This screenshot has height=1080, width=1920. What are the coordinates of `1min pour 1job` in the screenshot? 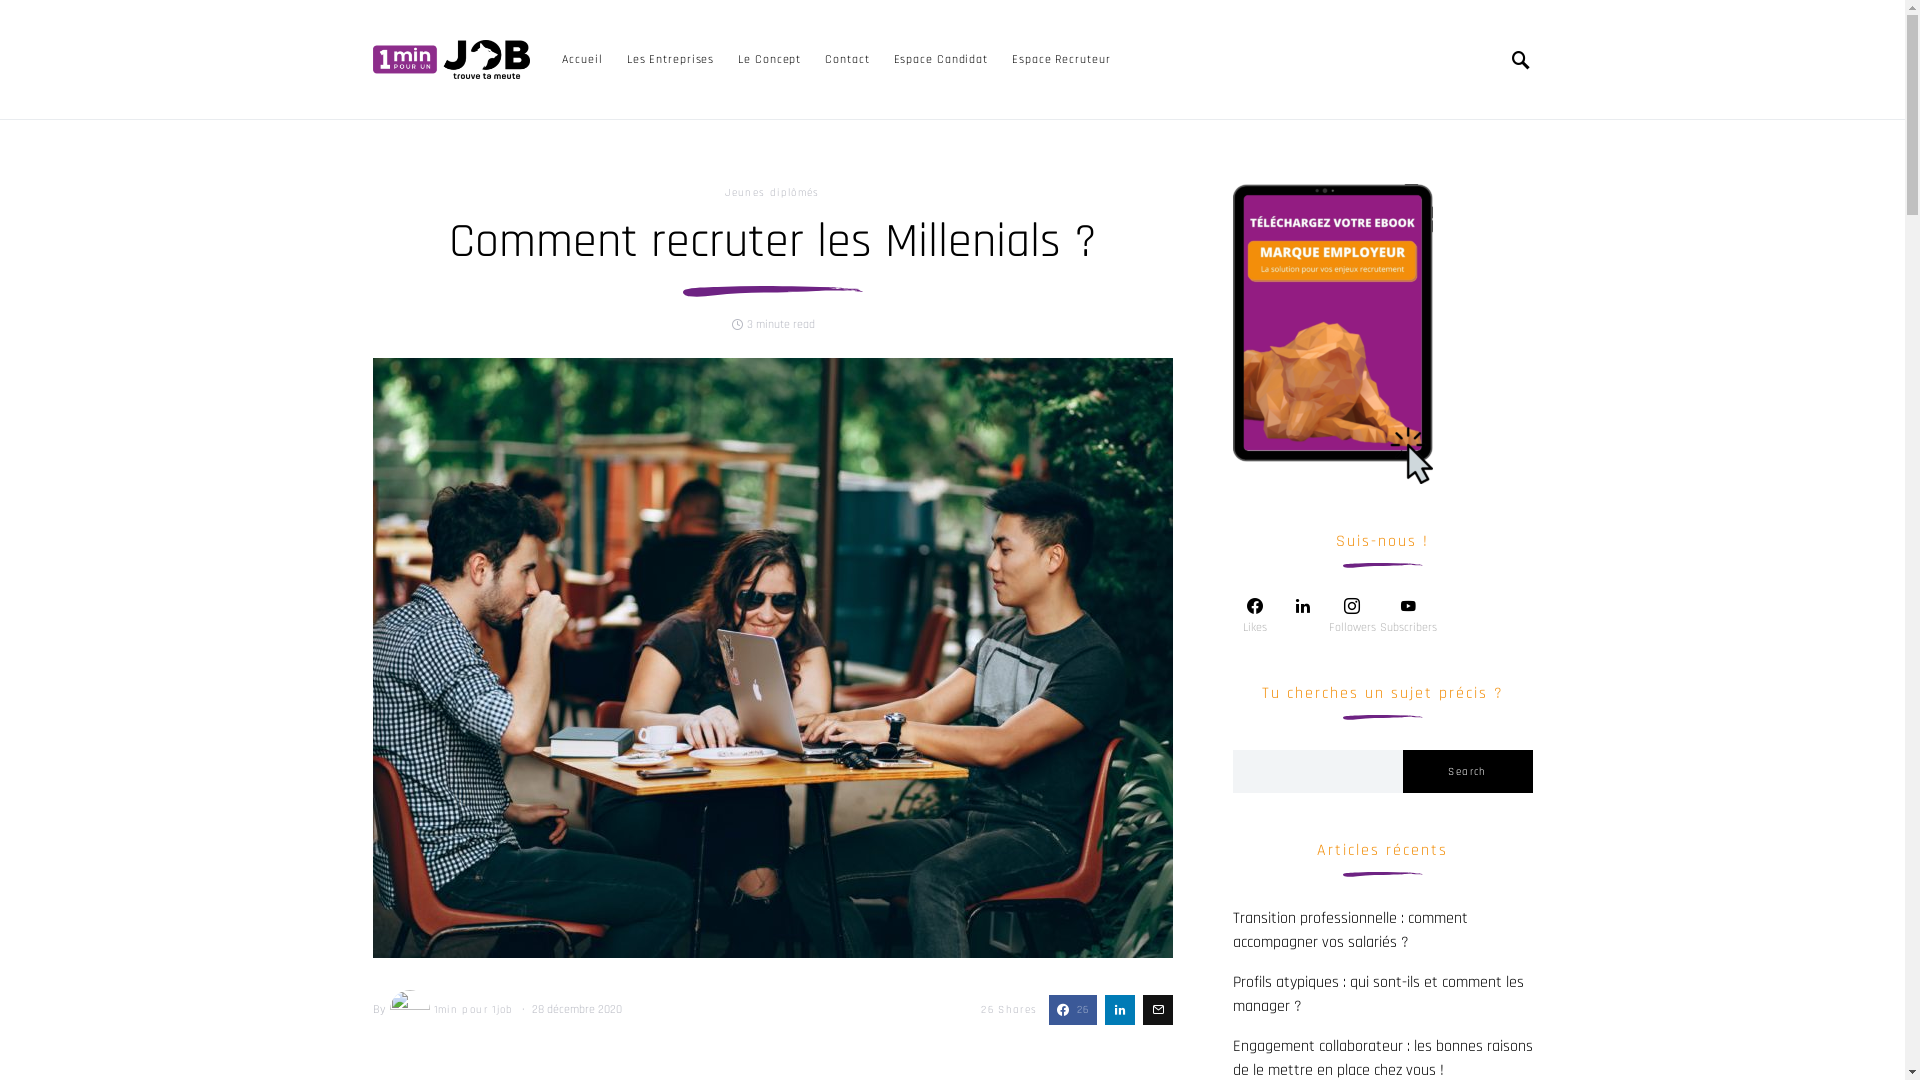 It's located at (450, 1010).